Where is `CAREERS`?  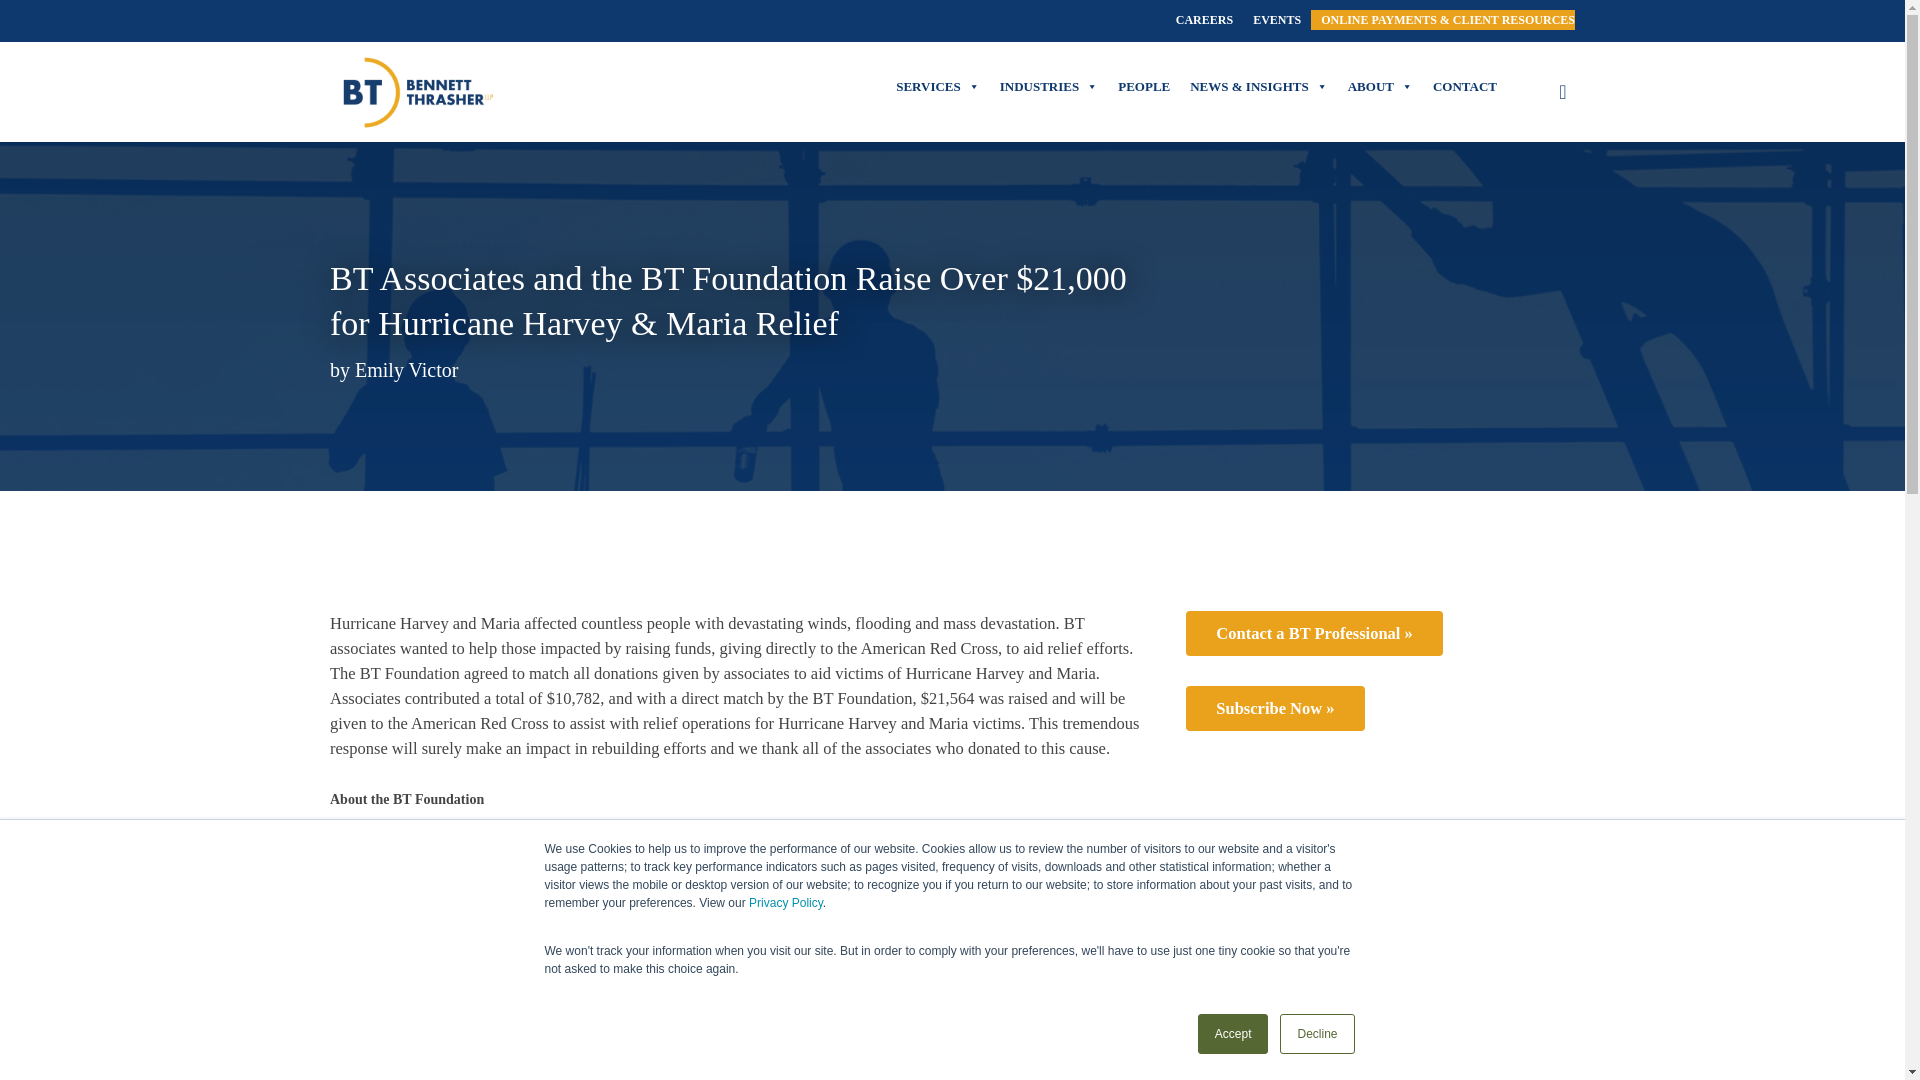
CAREERS is located at coordinates (1204, 20).